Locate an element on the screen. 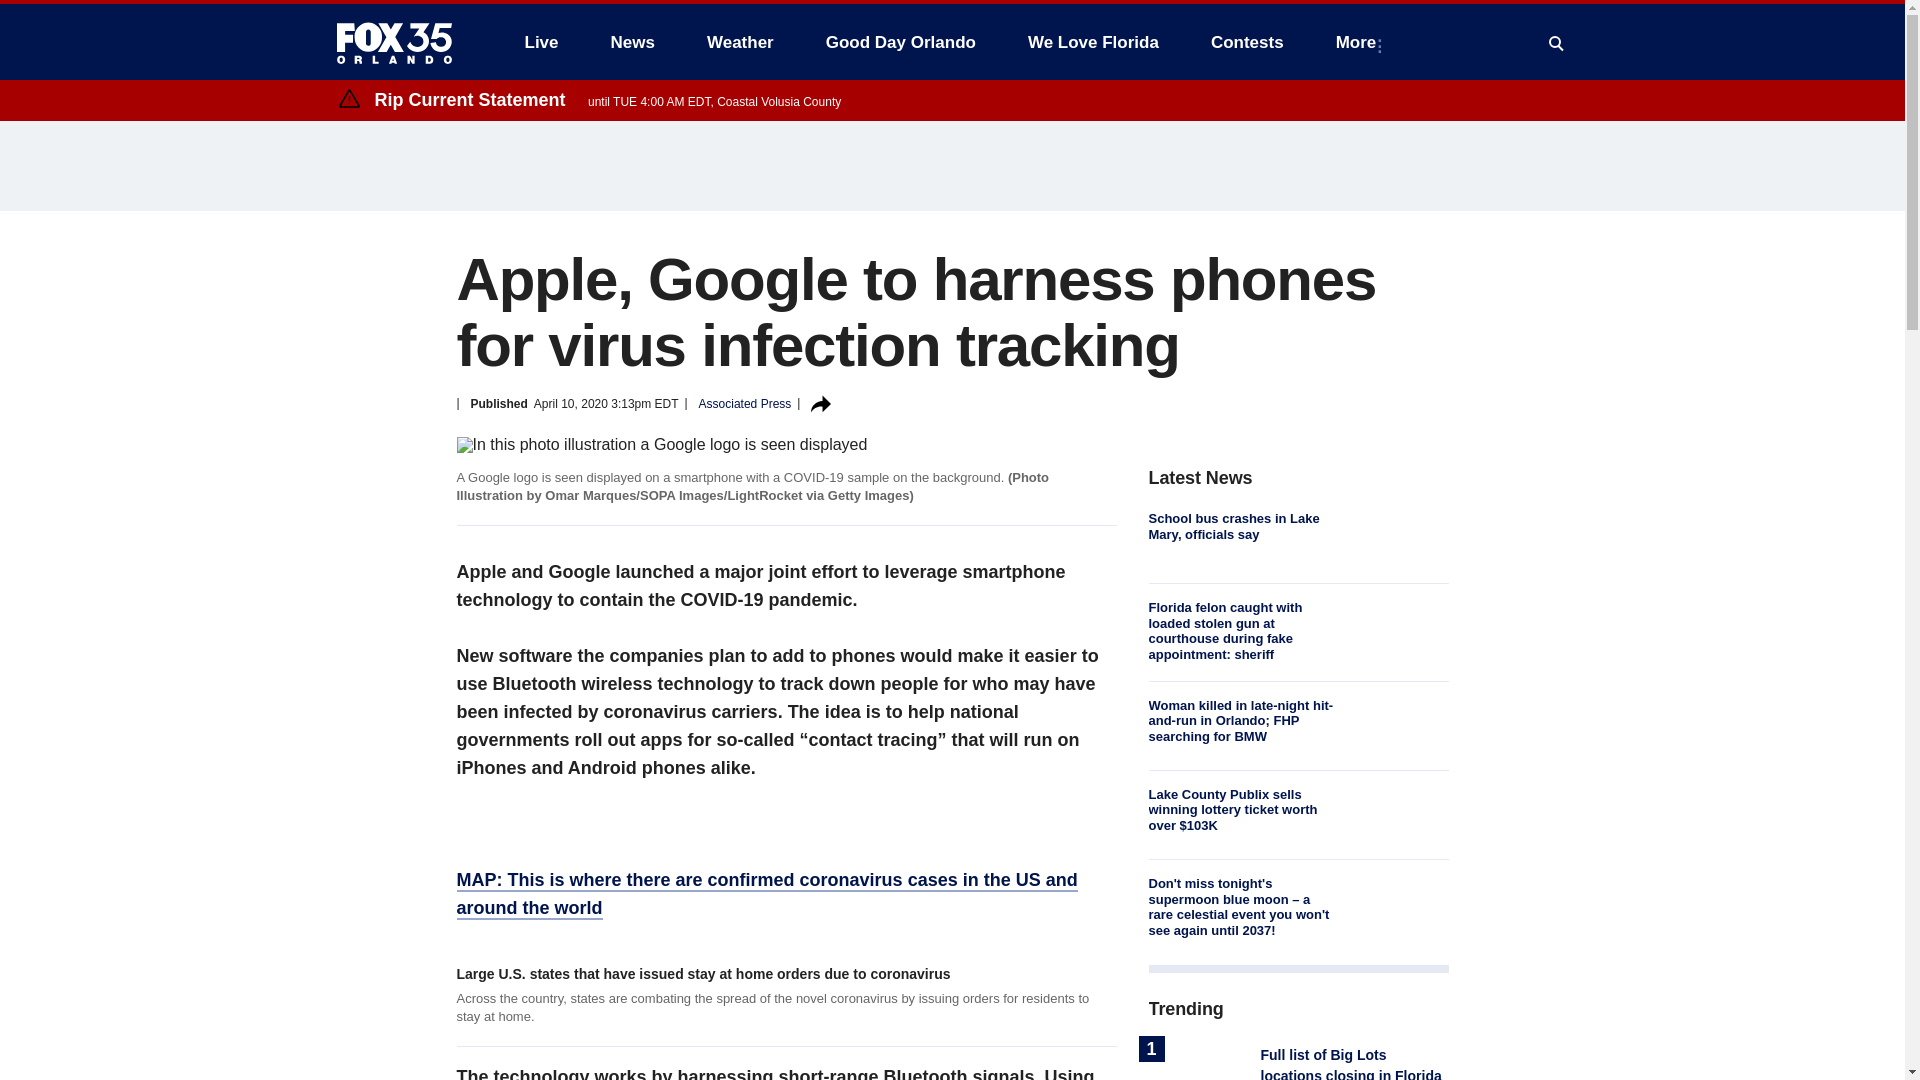  Weather is located at coordinates (740, 42).